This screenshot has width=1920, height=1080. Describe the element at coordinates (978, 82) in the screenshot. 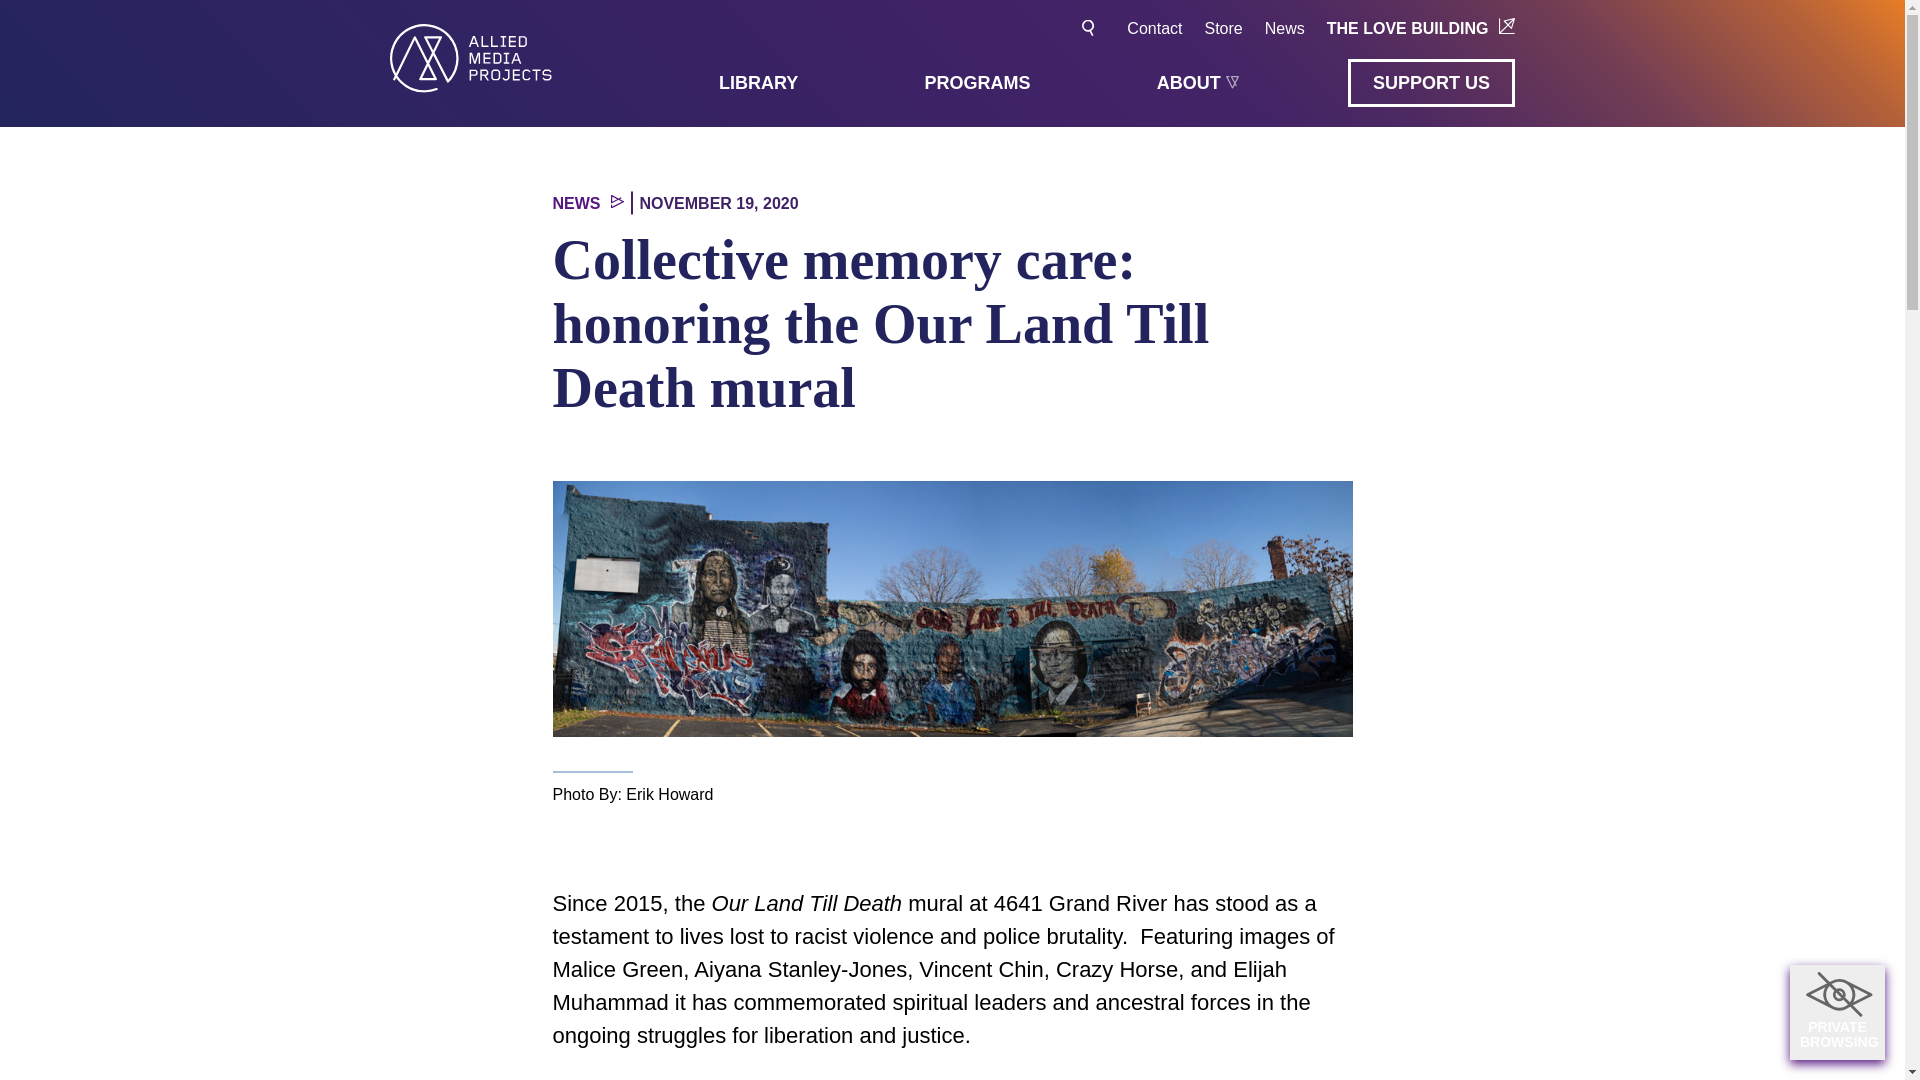

I see `PROGRAMS` at that location.